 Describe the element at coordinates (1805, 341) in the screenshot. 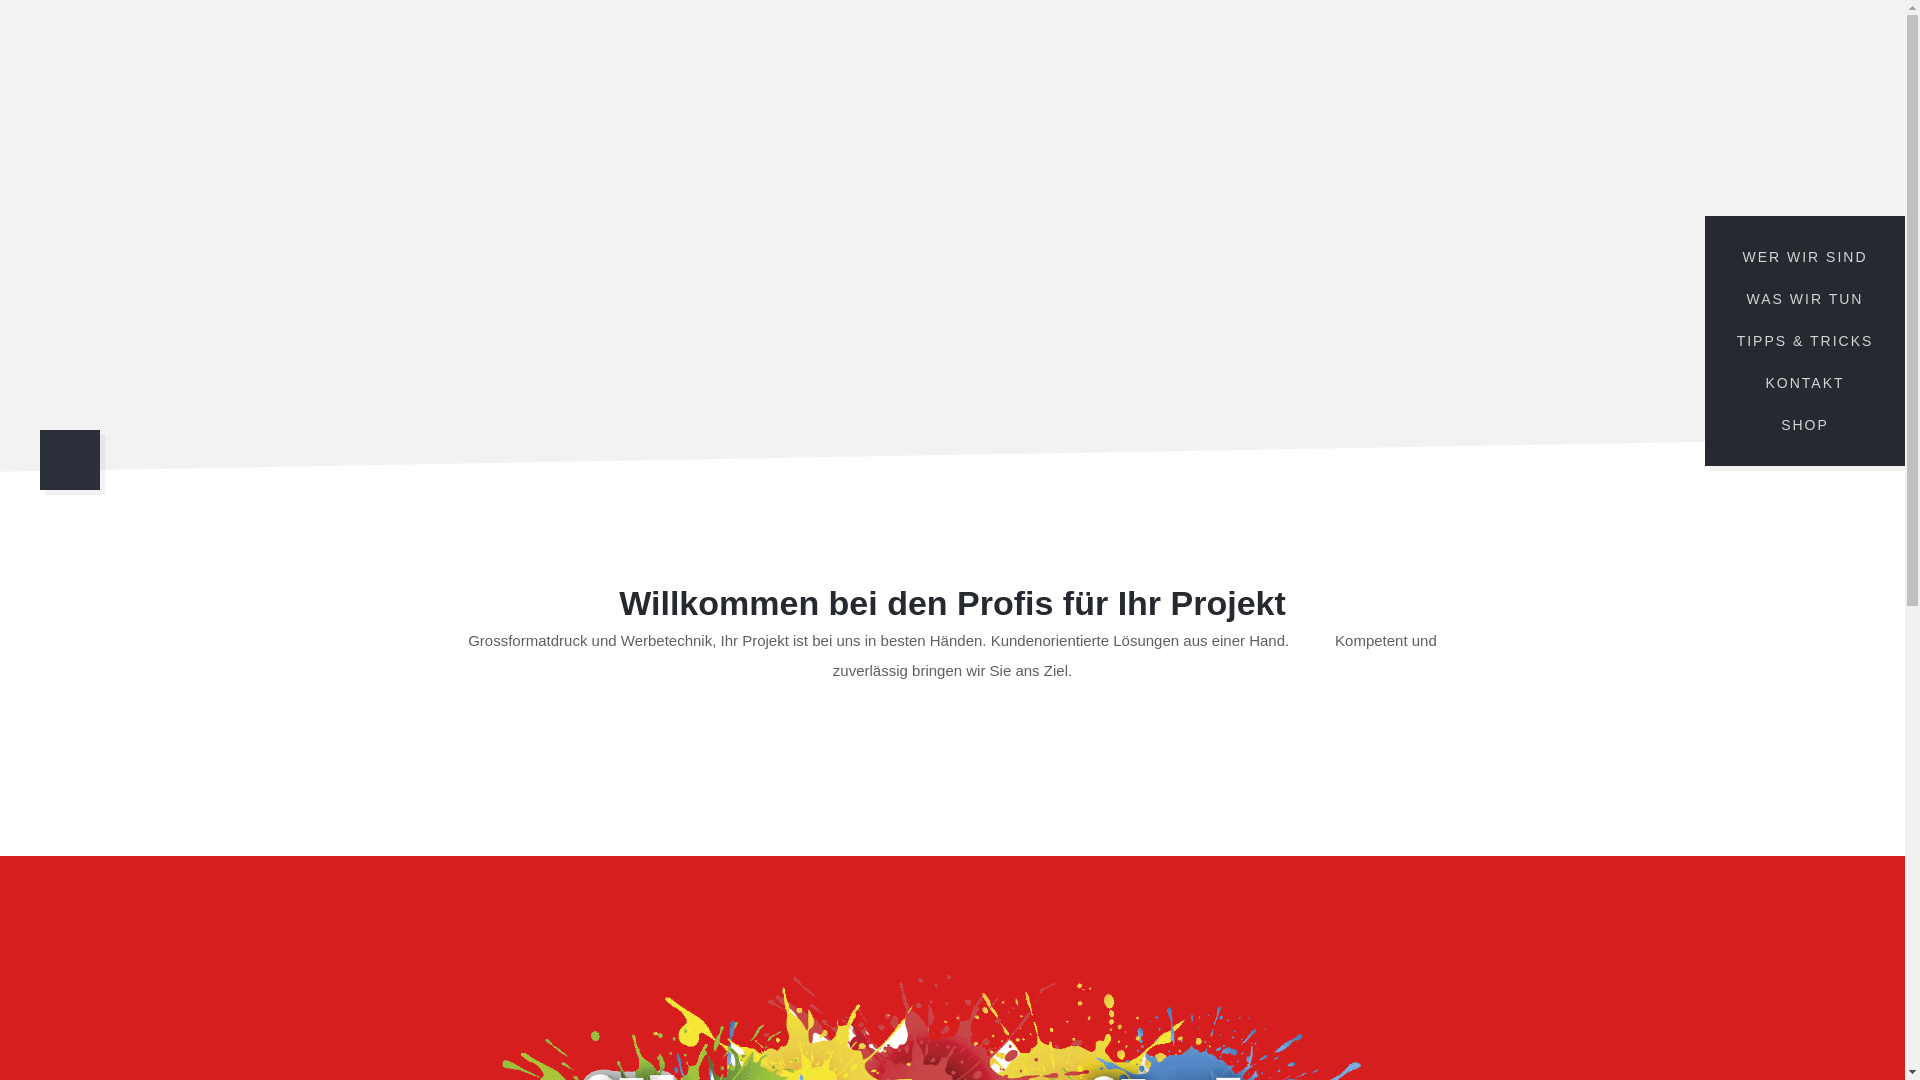

I see `TIPPS & TRICKS` at that location.